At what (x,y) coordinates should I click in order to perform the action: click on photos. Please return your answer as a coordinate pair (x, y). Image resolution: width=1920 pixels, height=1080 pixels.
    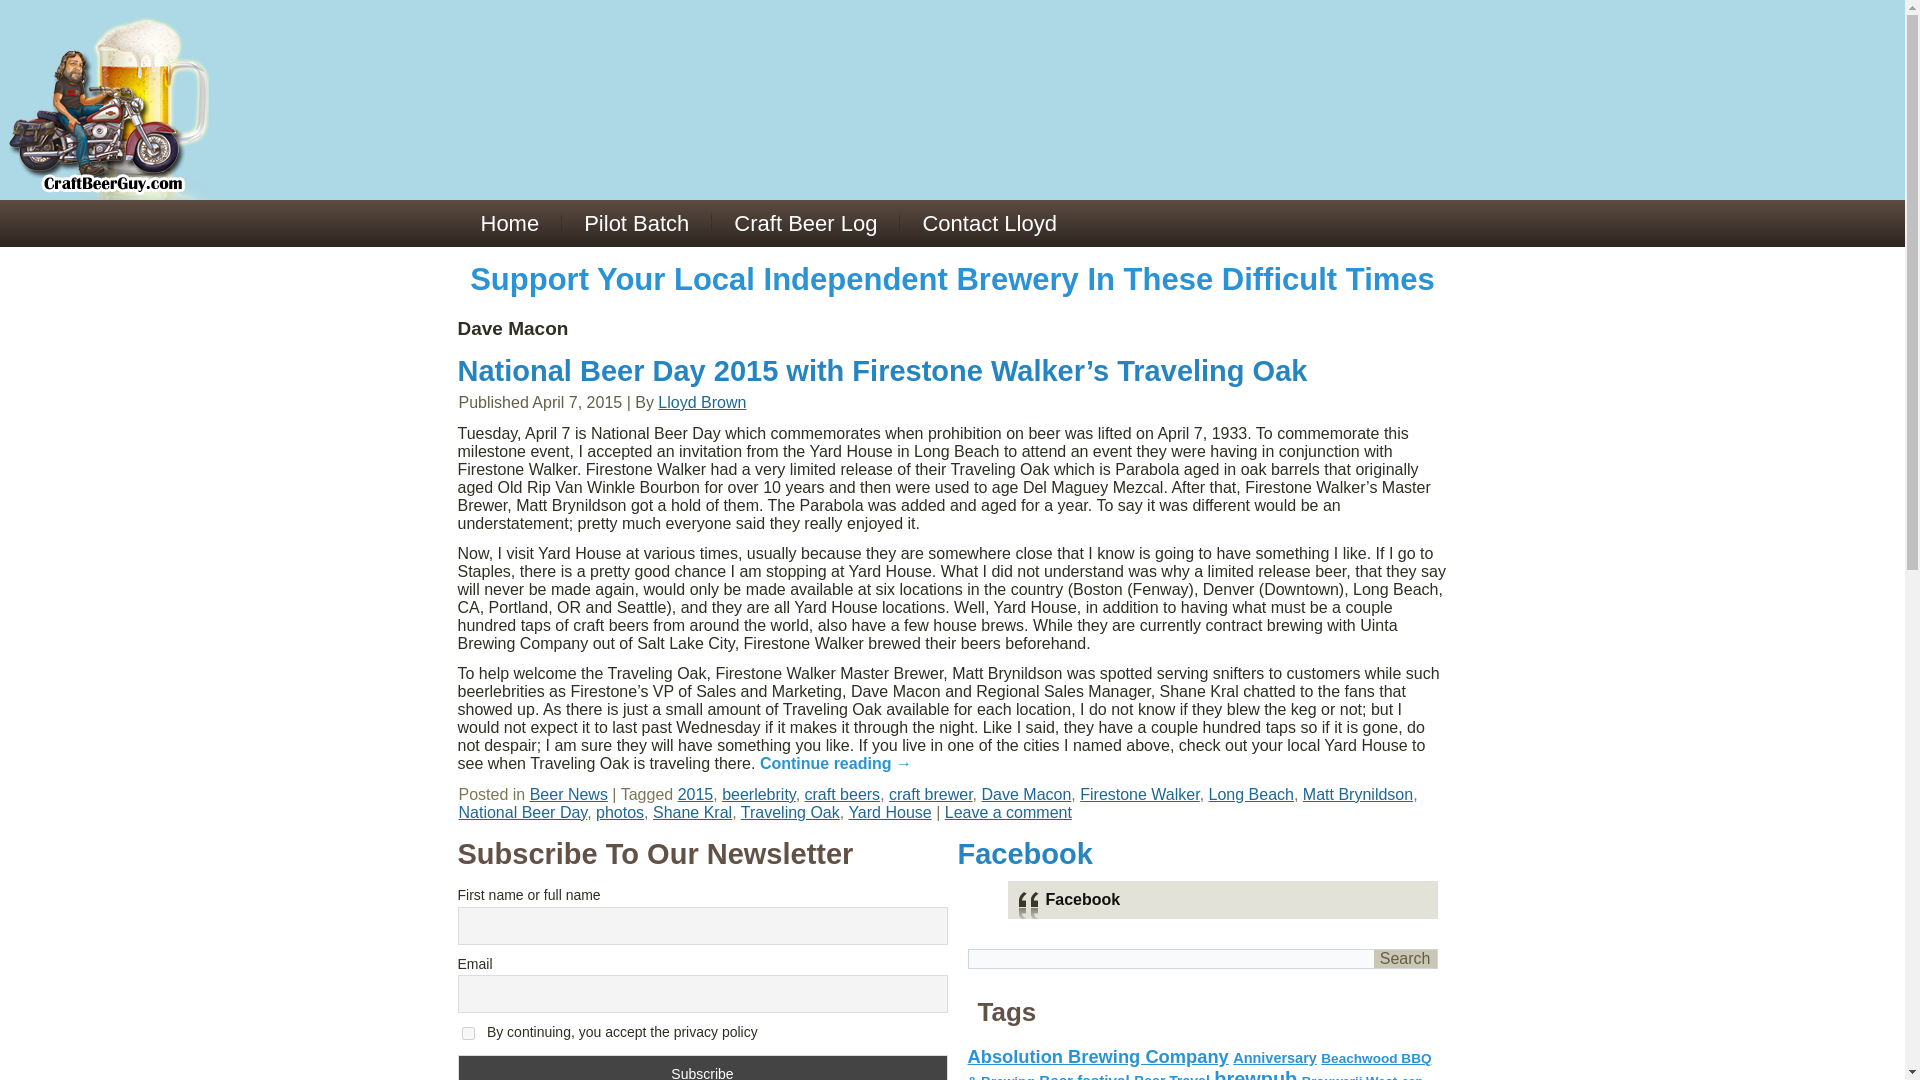
    Looking at the image, I should click on (619, 812).